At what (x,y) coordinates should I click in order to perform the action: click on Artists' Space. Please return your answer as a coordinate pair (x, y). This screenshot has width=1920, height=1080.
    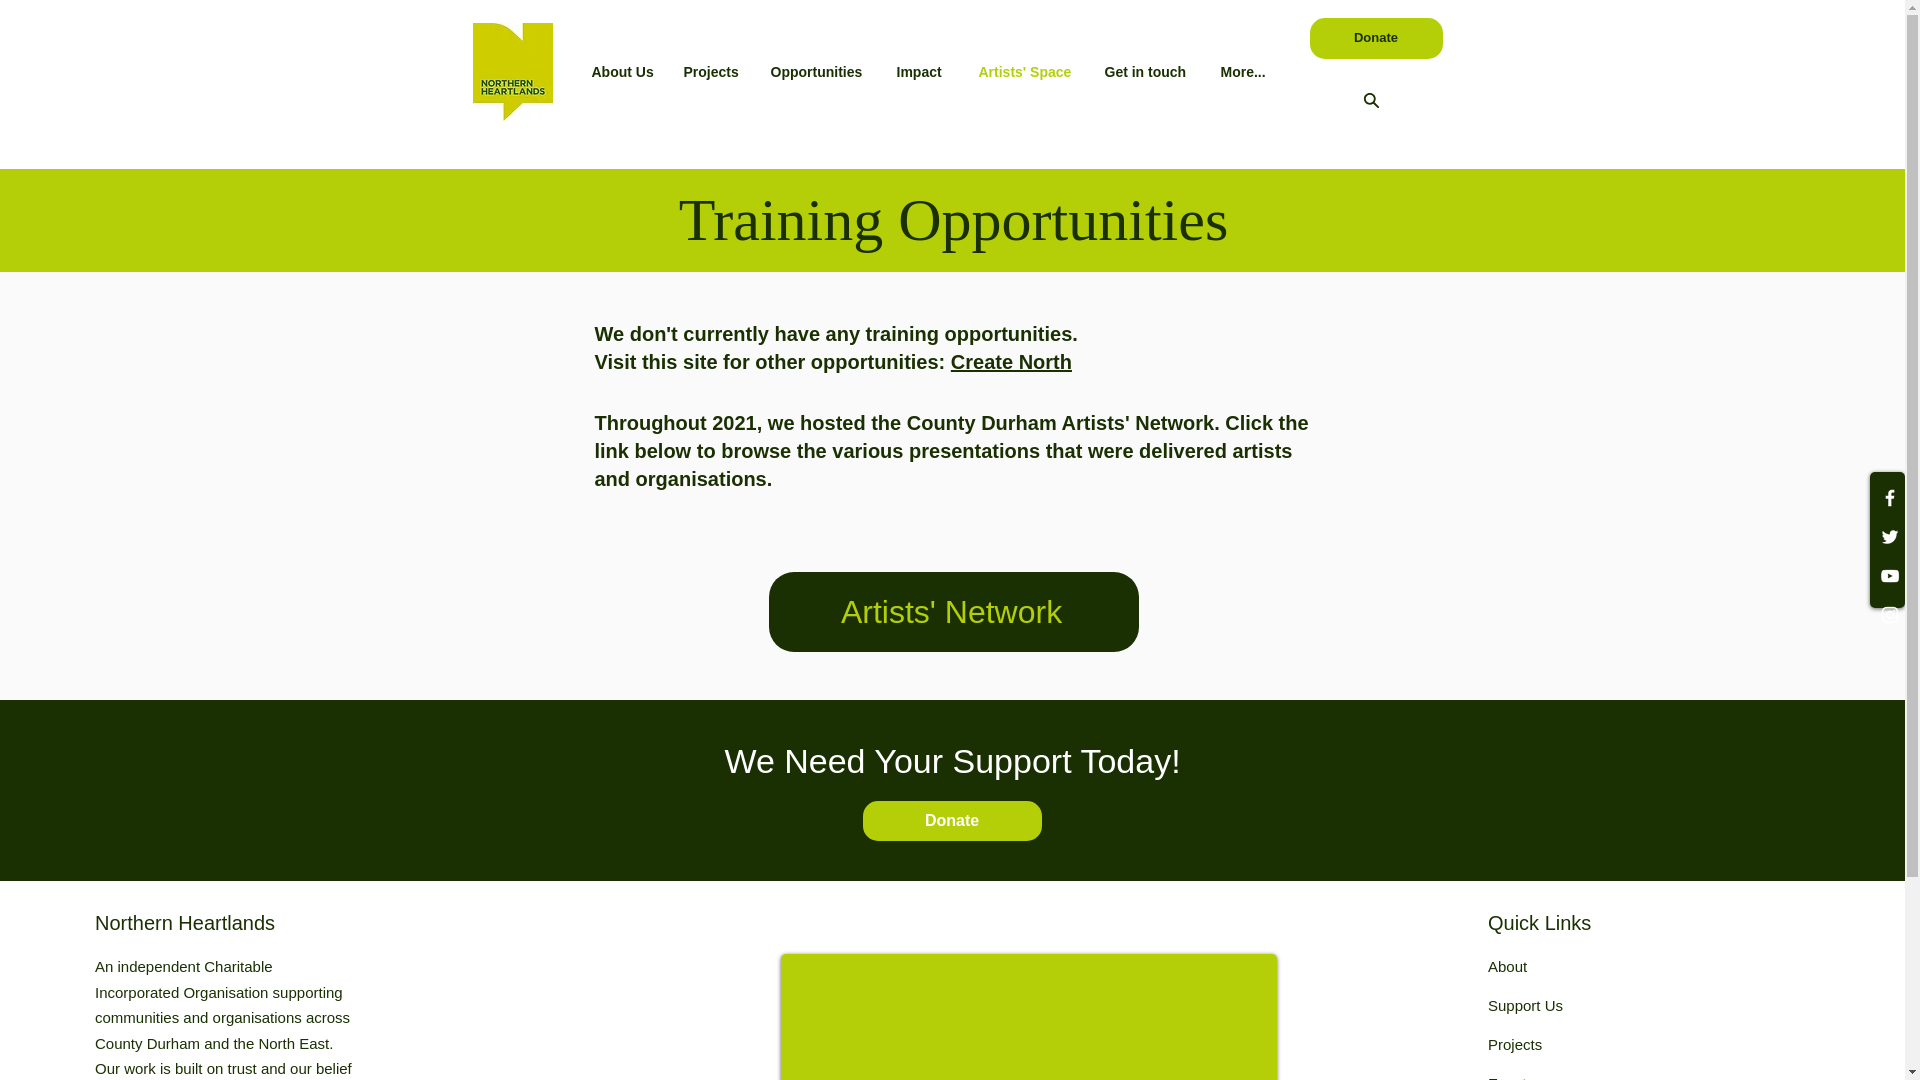
    Looking at the image, I should click on (1026, 72).